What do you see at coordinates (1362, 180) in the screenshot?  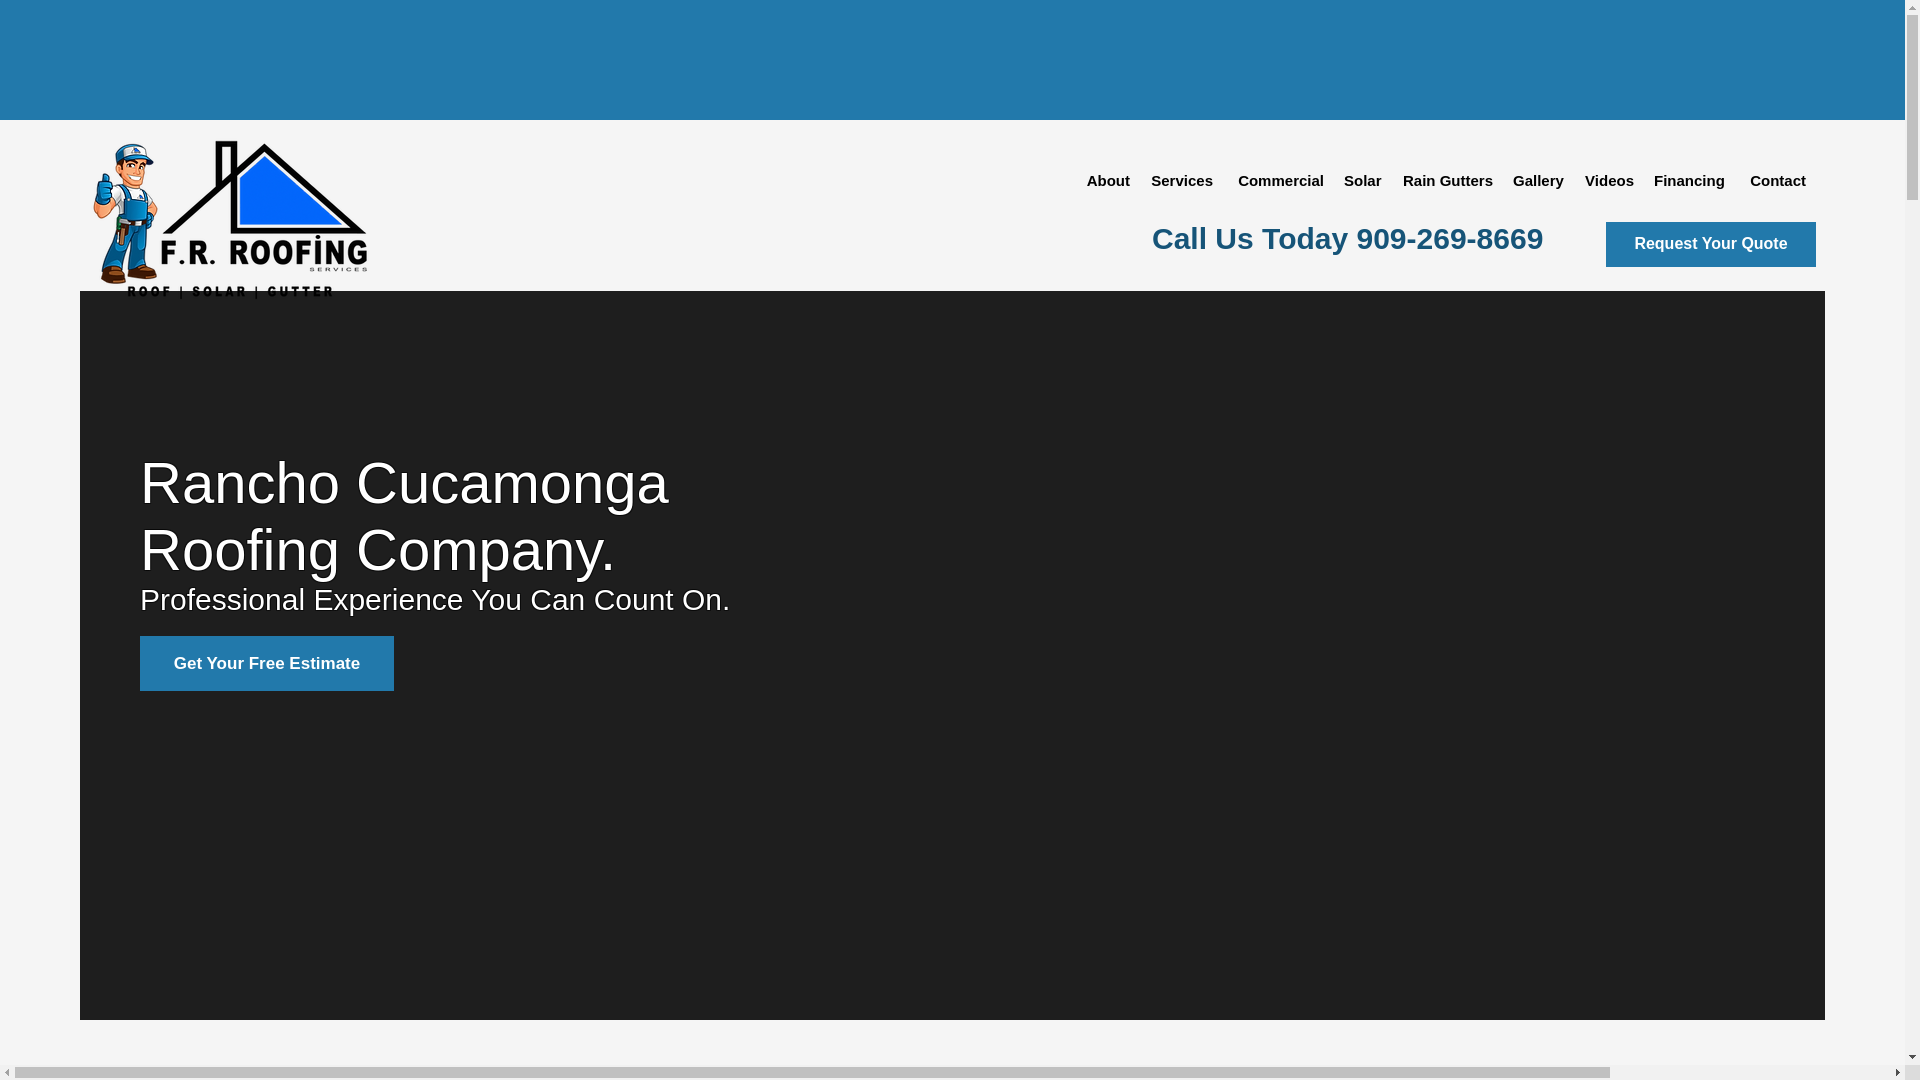 I see `Solar` at bounding box center [1362, 180].